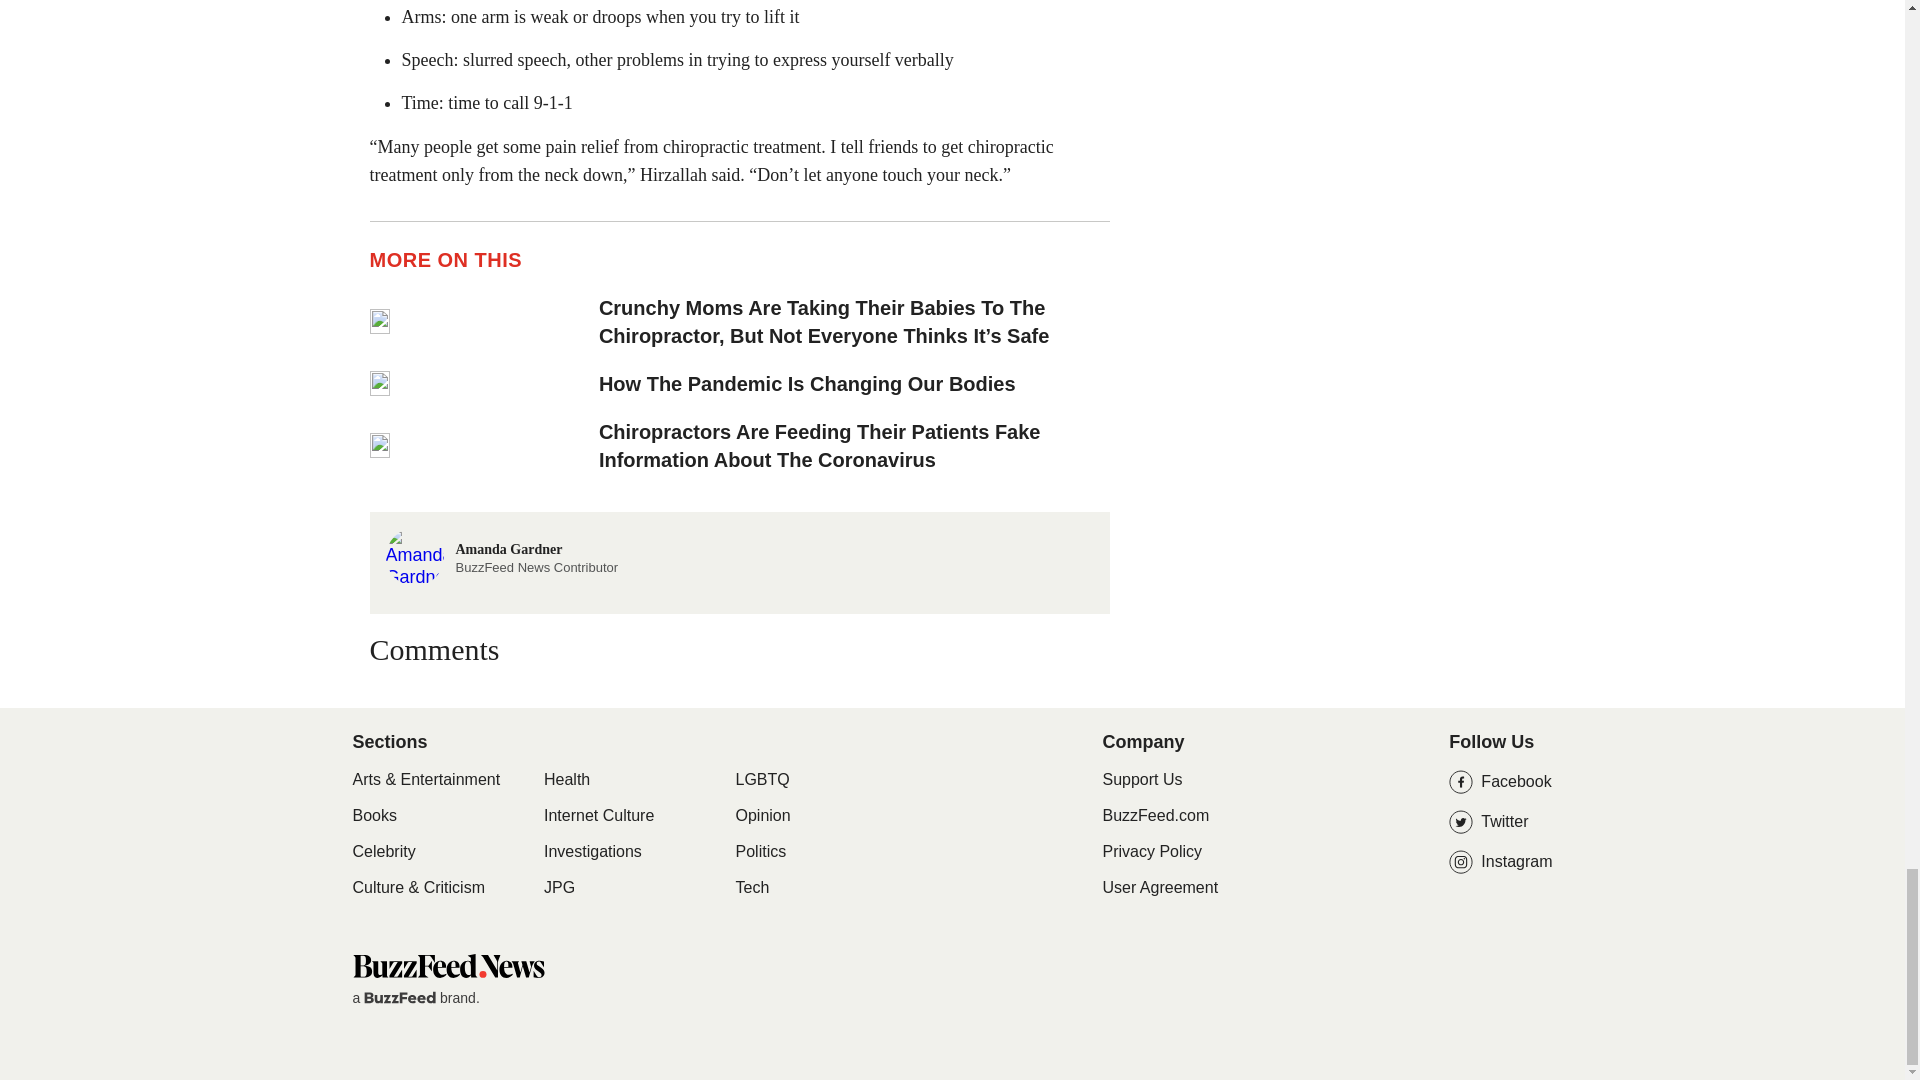 Image resolution: width=1920 pixels, height=1080 pixels. Describe the element at coordinates (447, 965) in the screenshot. I see `BuzzFeed News Home` at that location.